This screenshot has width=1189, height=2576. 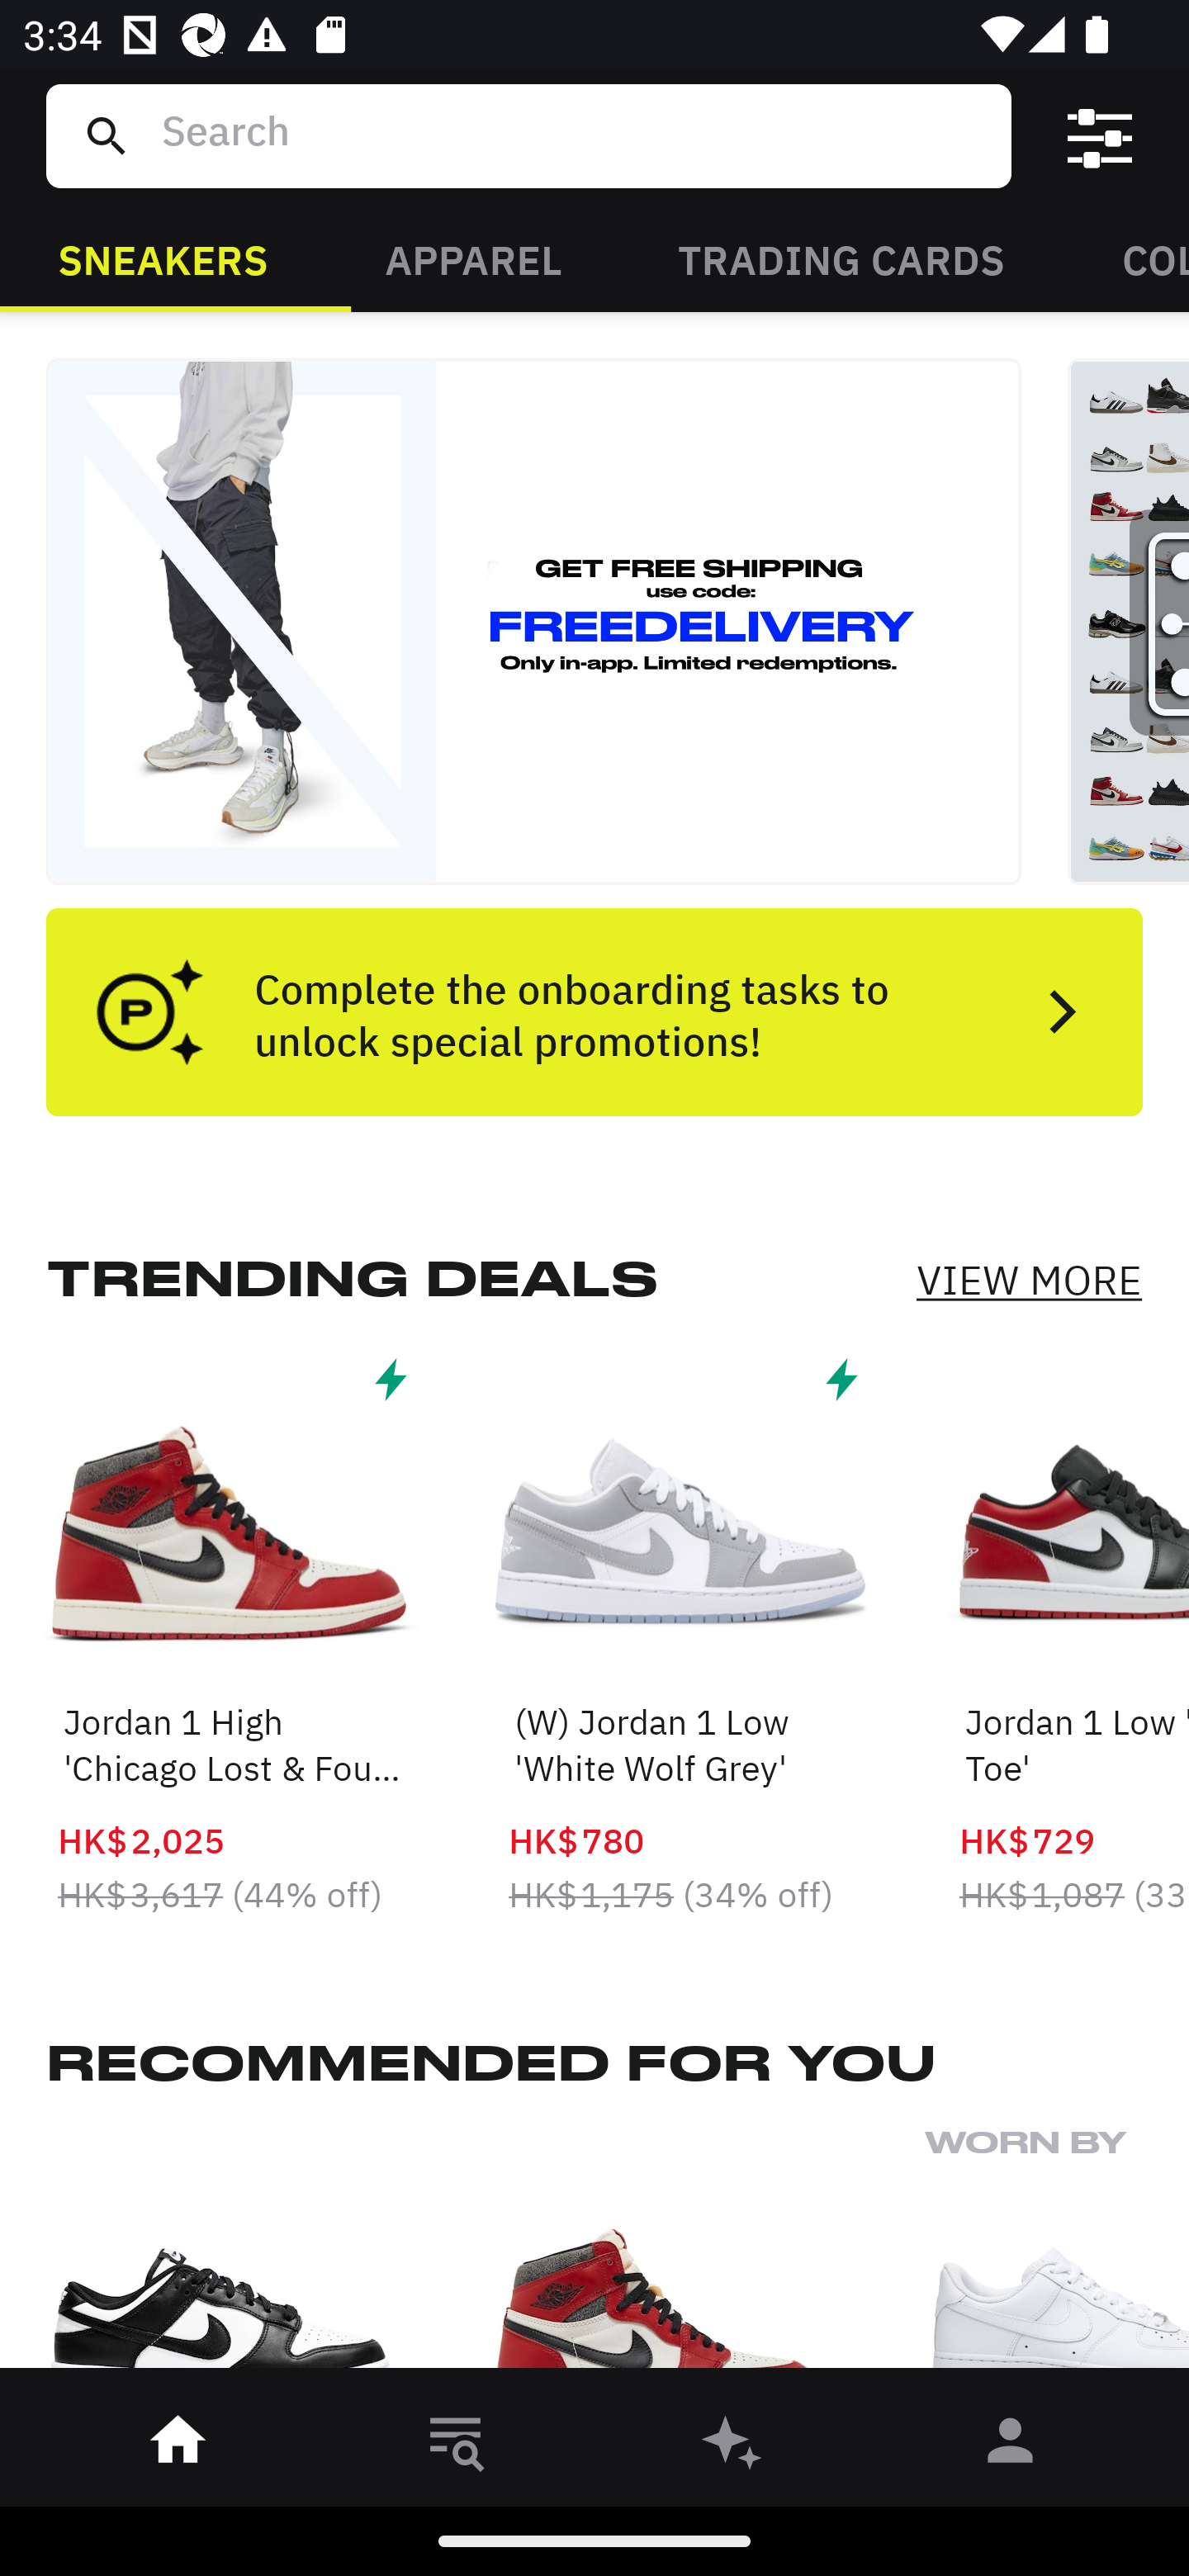 What do you see at coordinates (1029, 1280) in the screenshot?
I see `VIEW MORE` at bounding box center [1029, 1280].